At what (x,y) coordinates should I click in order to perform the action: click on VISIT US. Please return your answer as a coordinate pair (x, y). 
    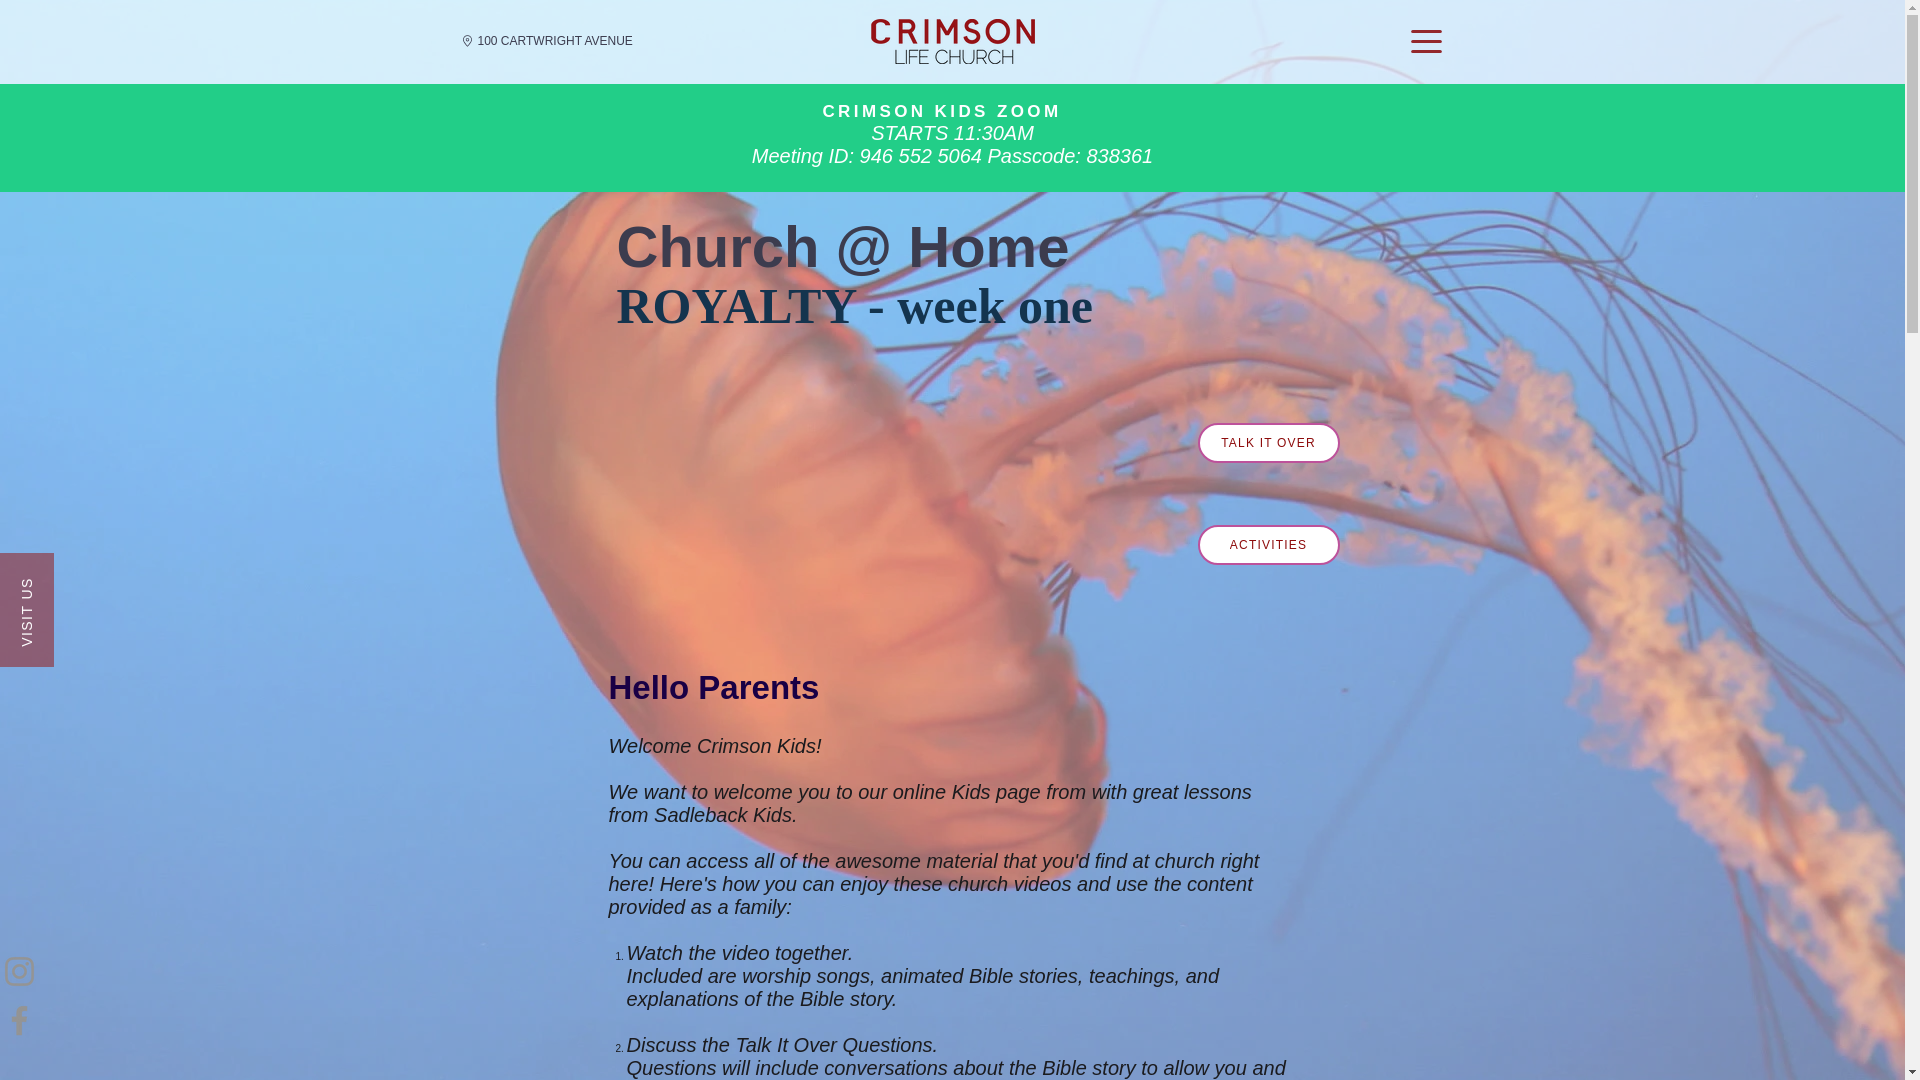
    Looking at the image, I should click on (56, 579).